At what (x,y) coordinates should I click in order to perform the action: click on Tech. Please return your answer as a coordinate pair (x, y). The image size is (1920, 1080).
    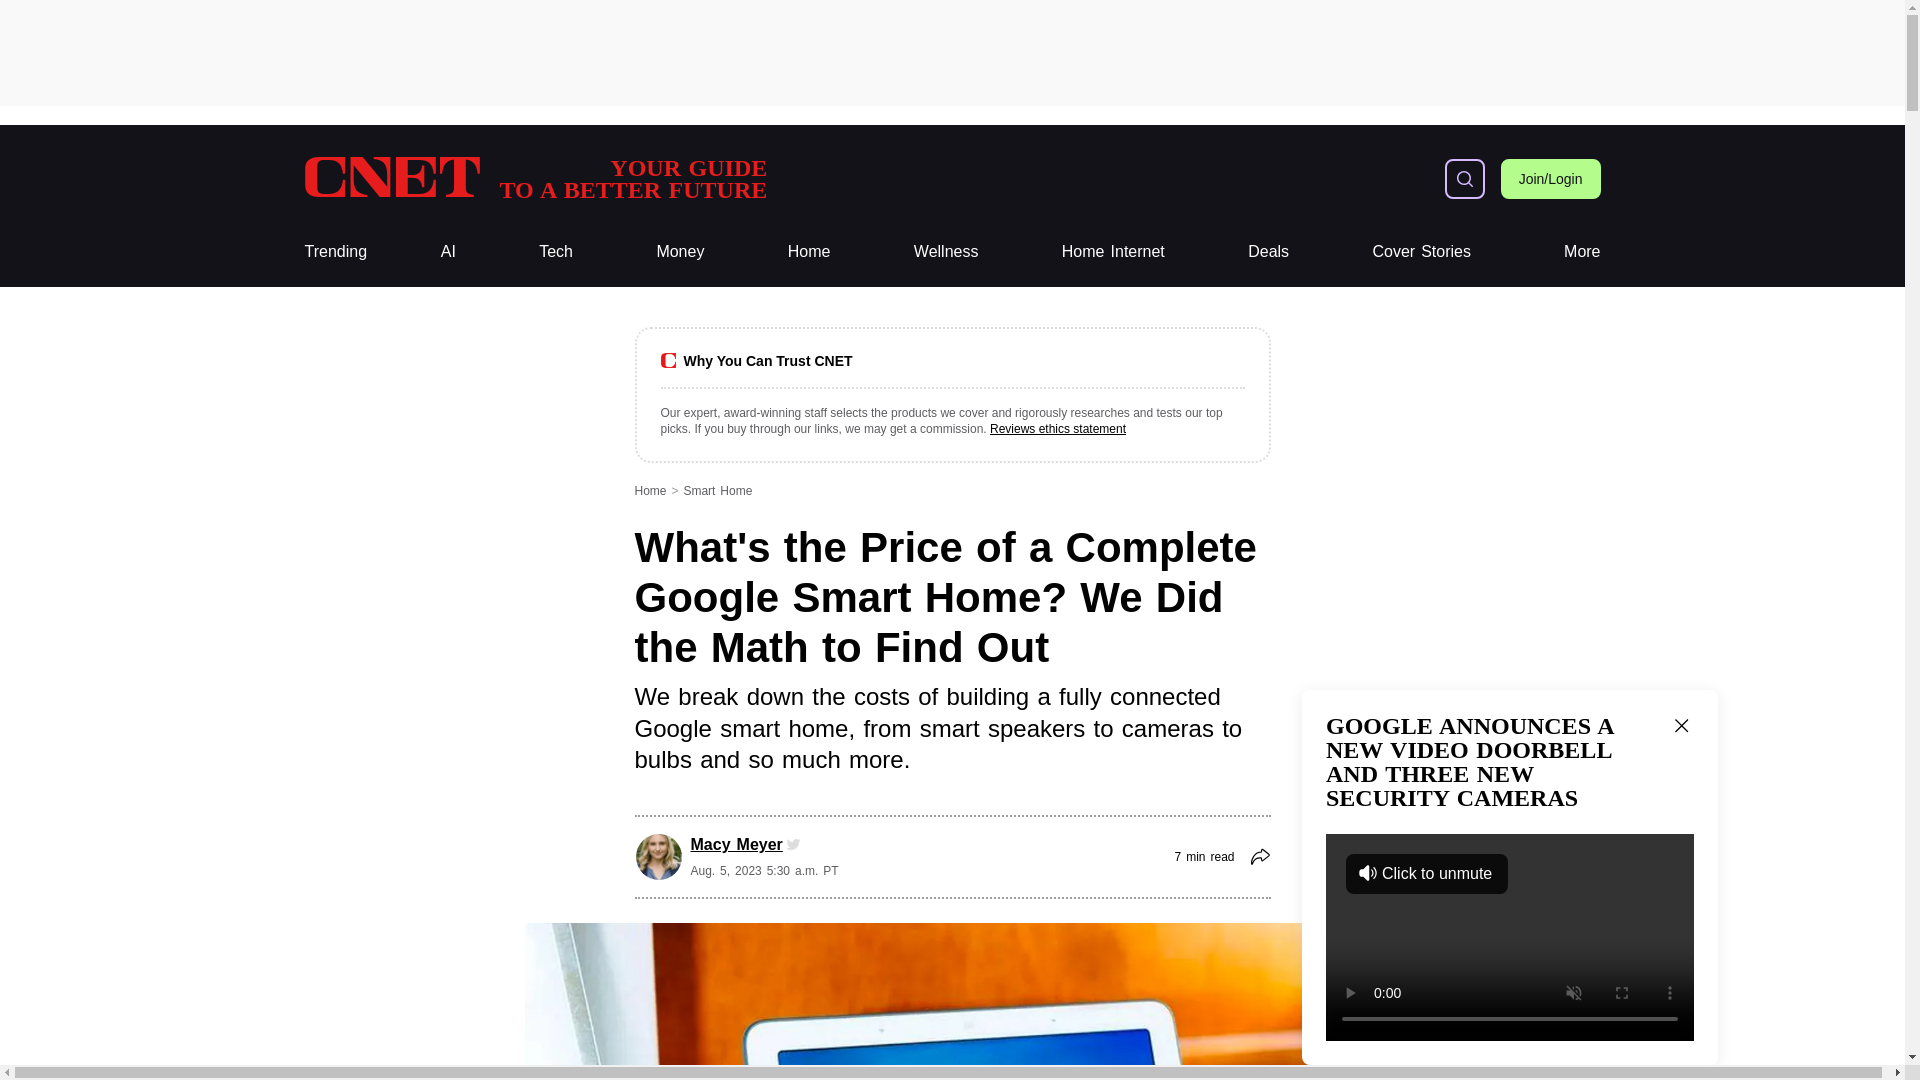
    Looking at the image, I should click on (680, 252).